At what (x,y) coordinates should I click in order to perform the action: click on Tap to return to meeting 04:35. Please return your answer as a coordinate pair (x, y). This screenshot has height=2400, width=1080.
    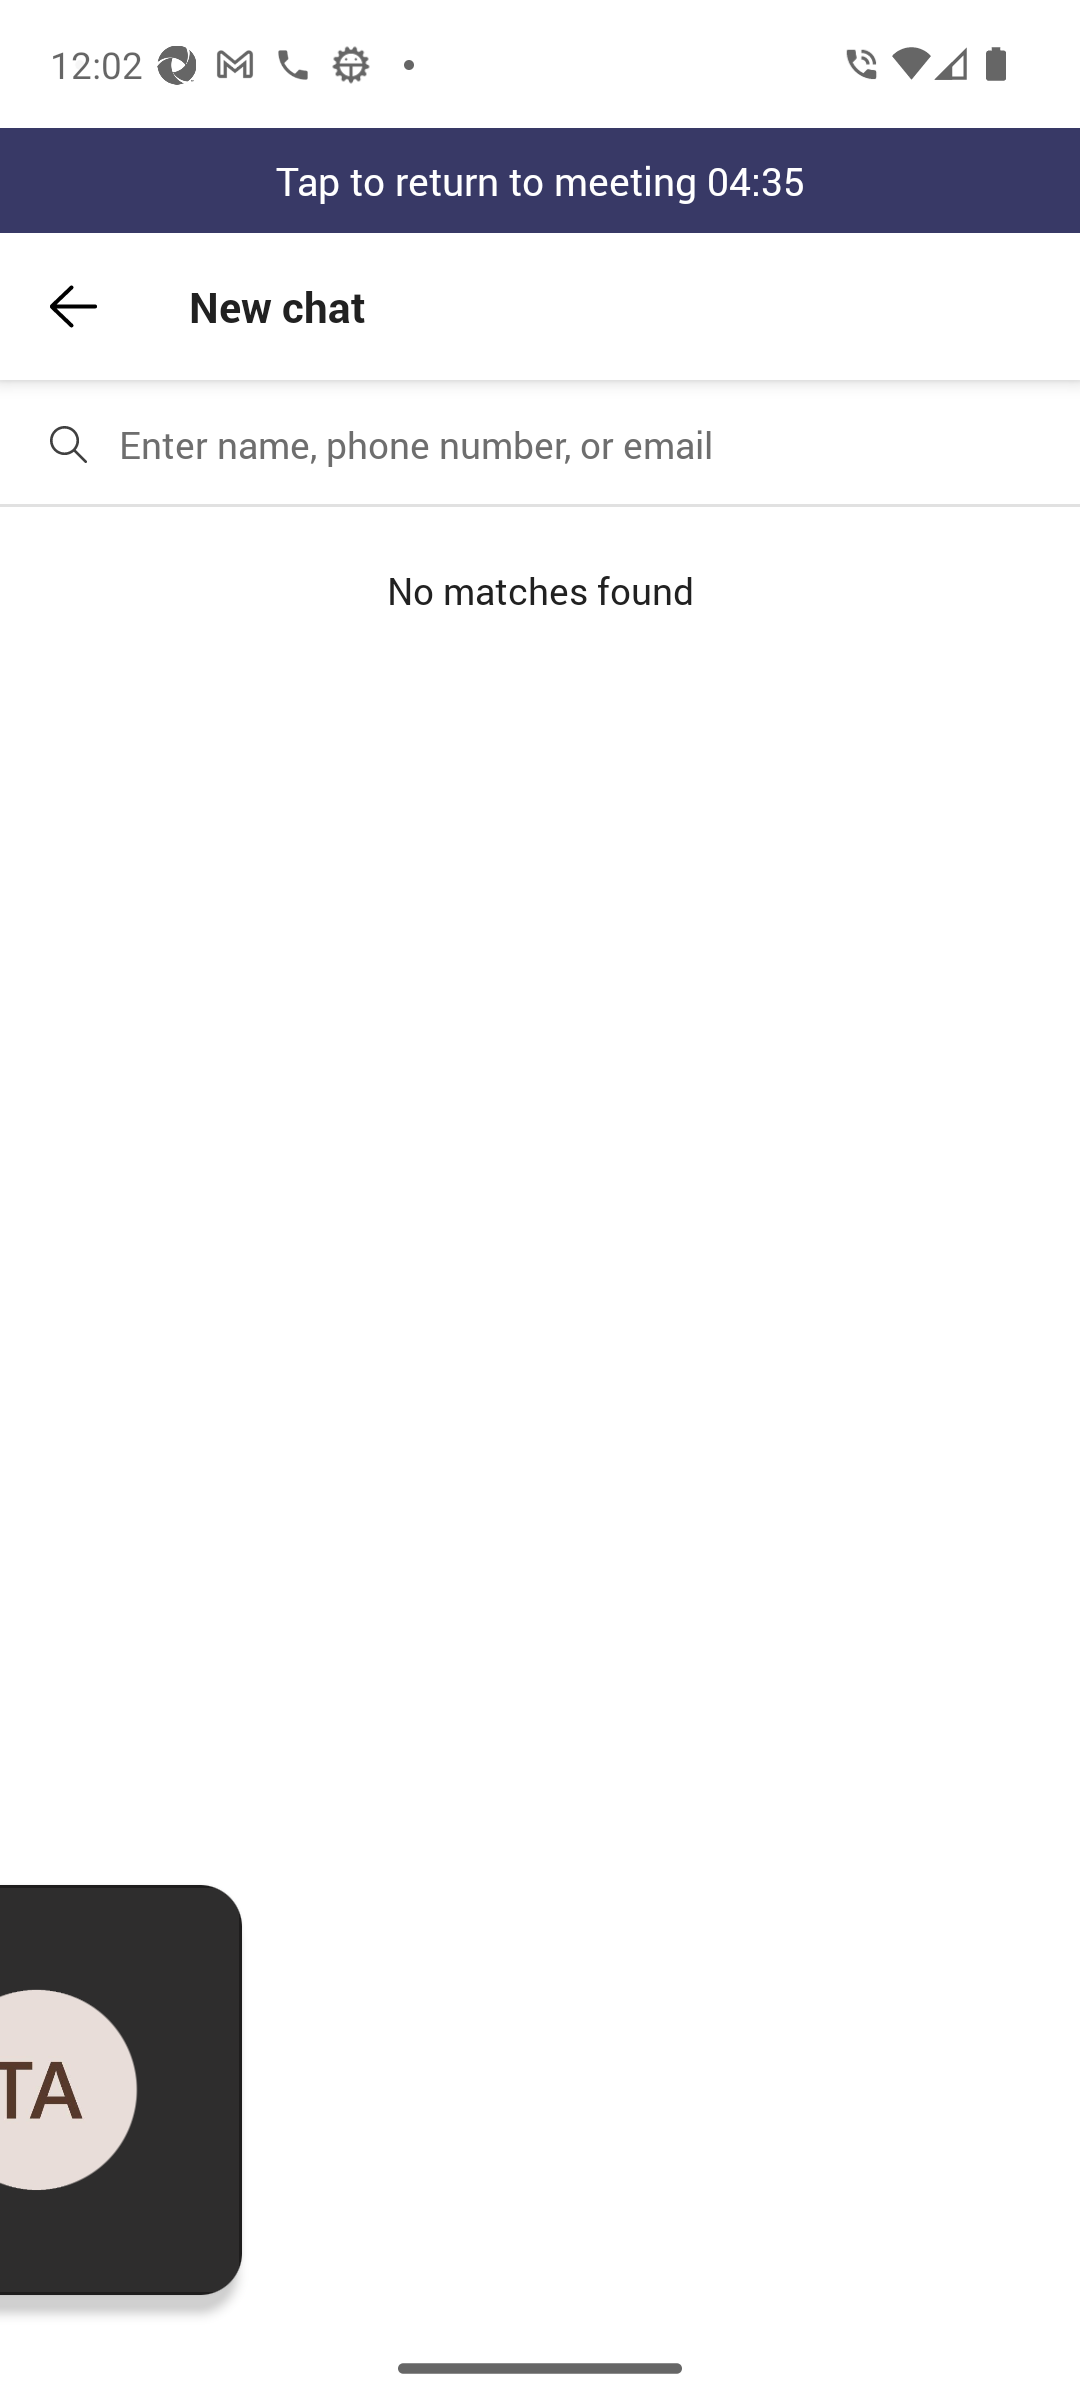
    Looking at the image, I should click on (540, 180).